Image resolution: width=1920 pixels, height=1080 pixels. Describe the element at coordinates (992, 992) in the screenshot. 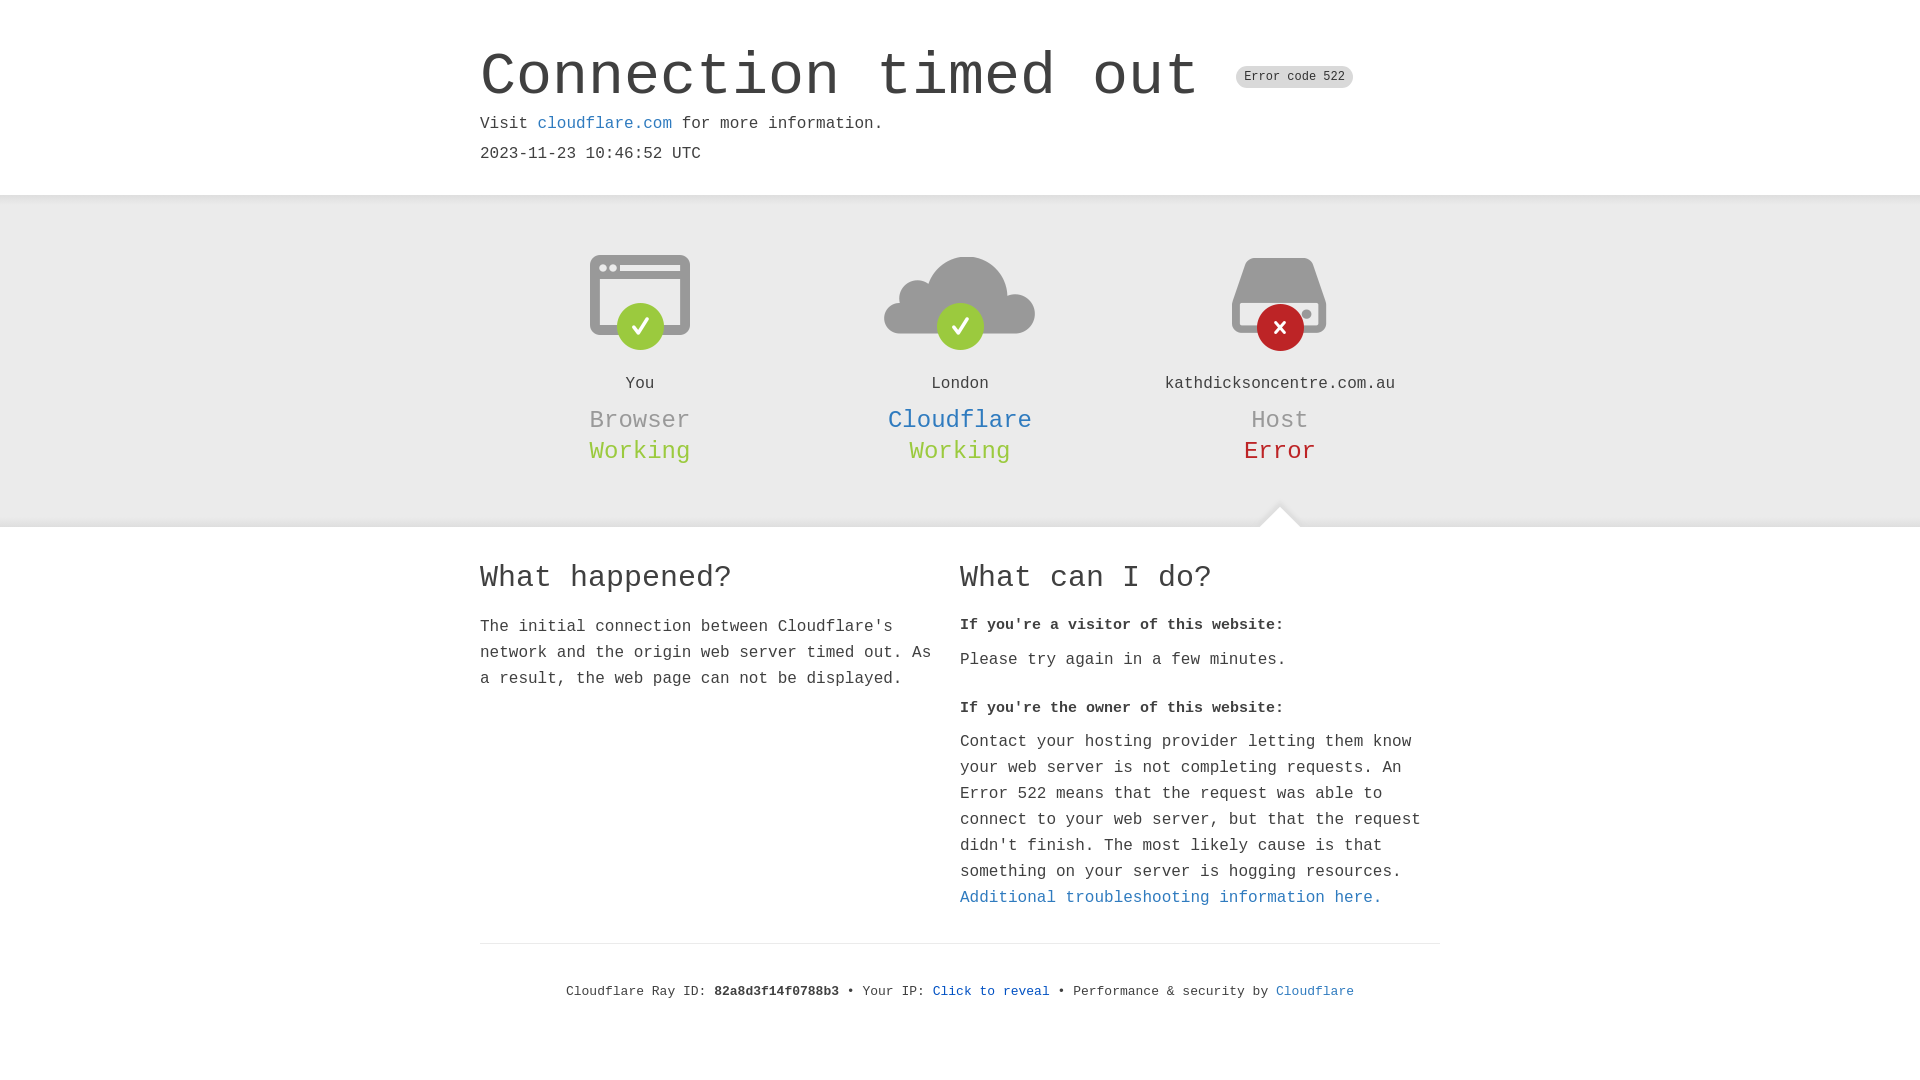

I see `Click to reveal` at that location.